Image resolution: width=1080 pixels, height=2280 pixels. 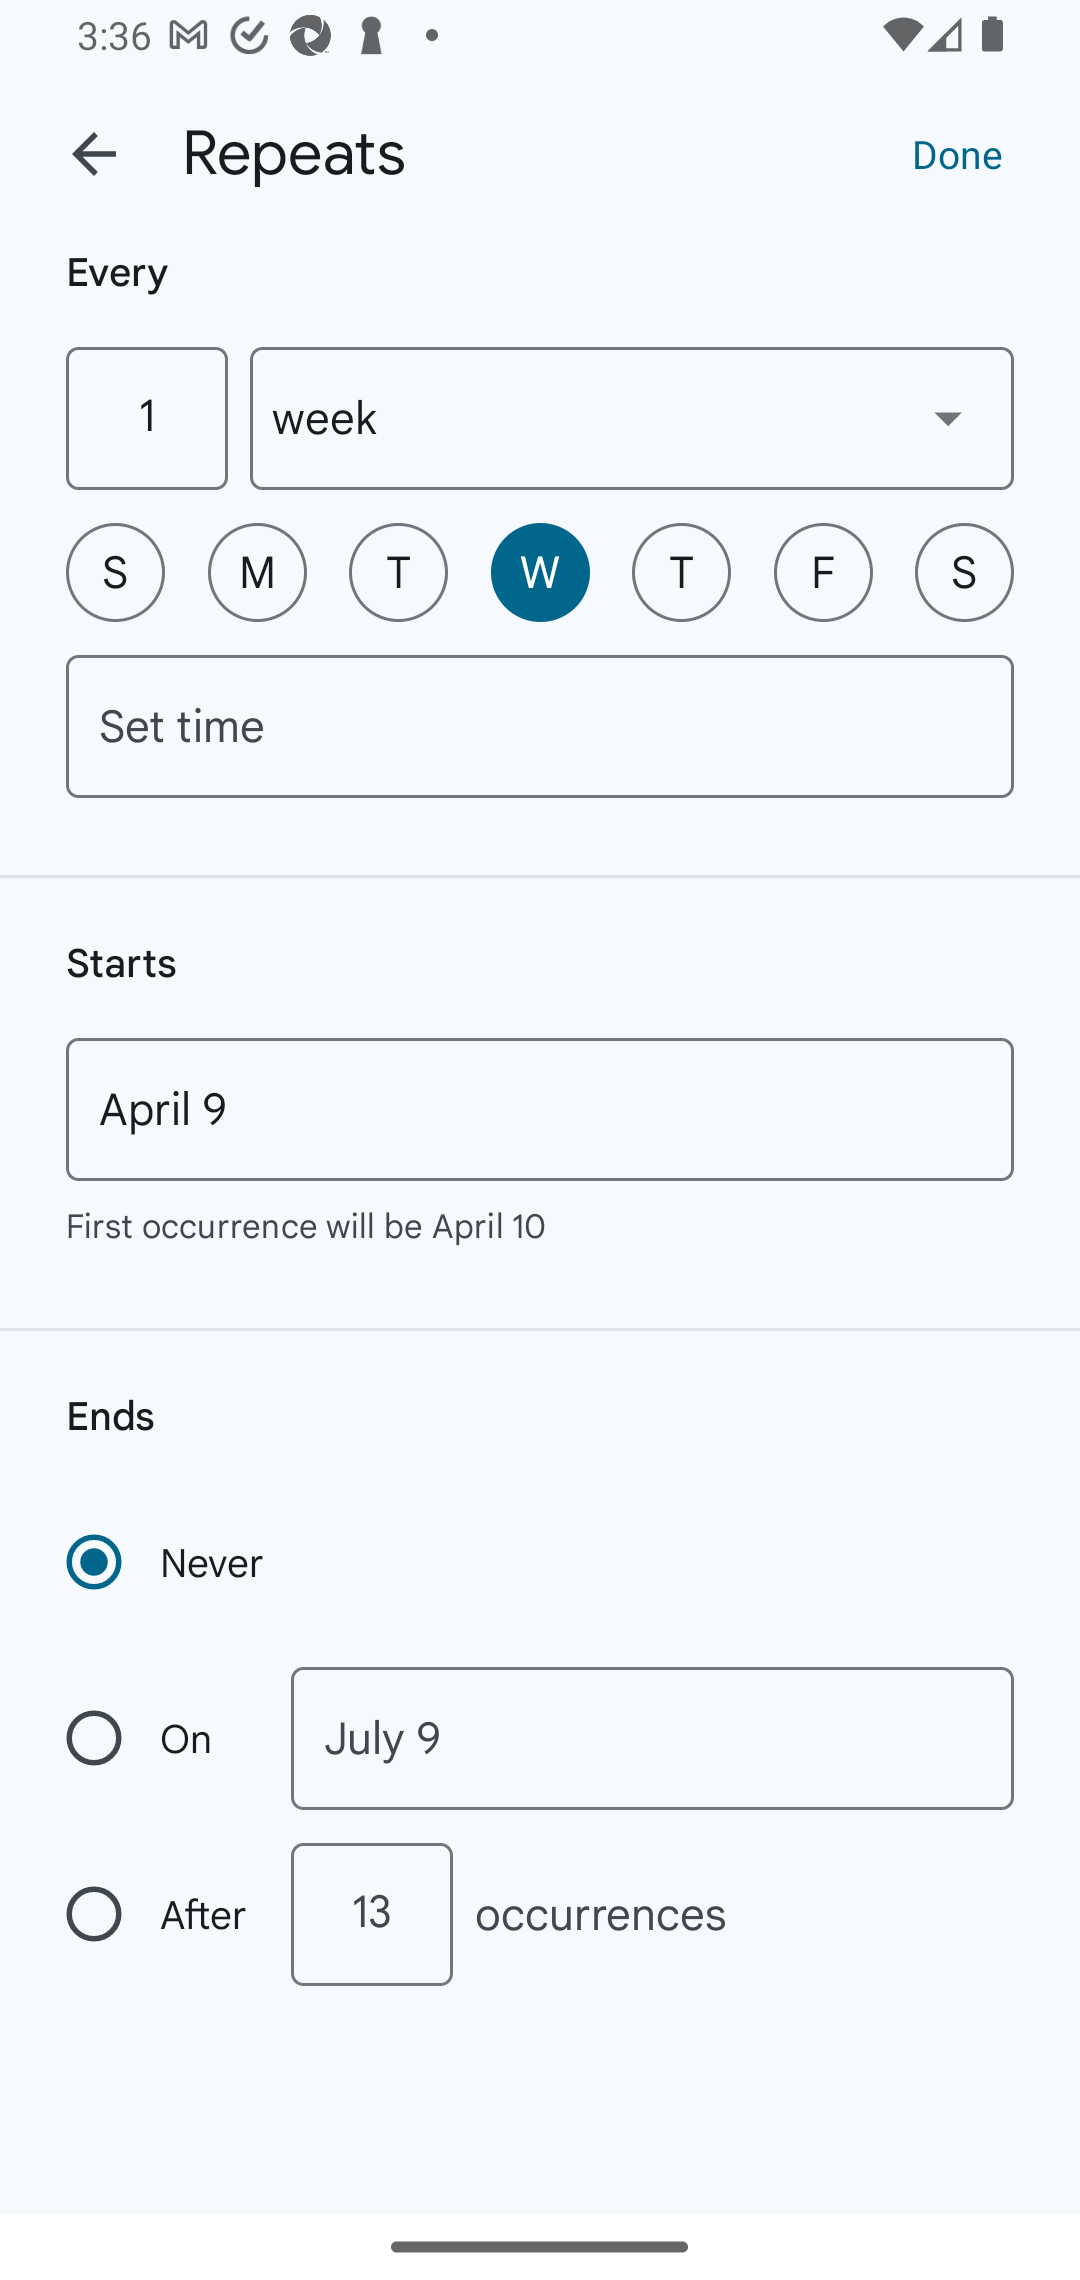 What do you see at coordinates (94, 154) in the screenshot?
I see `Back` at bounding box center [94, 154].